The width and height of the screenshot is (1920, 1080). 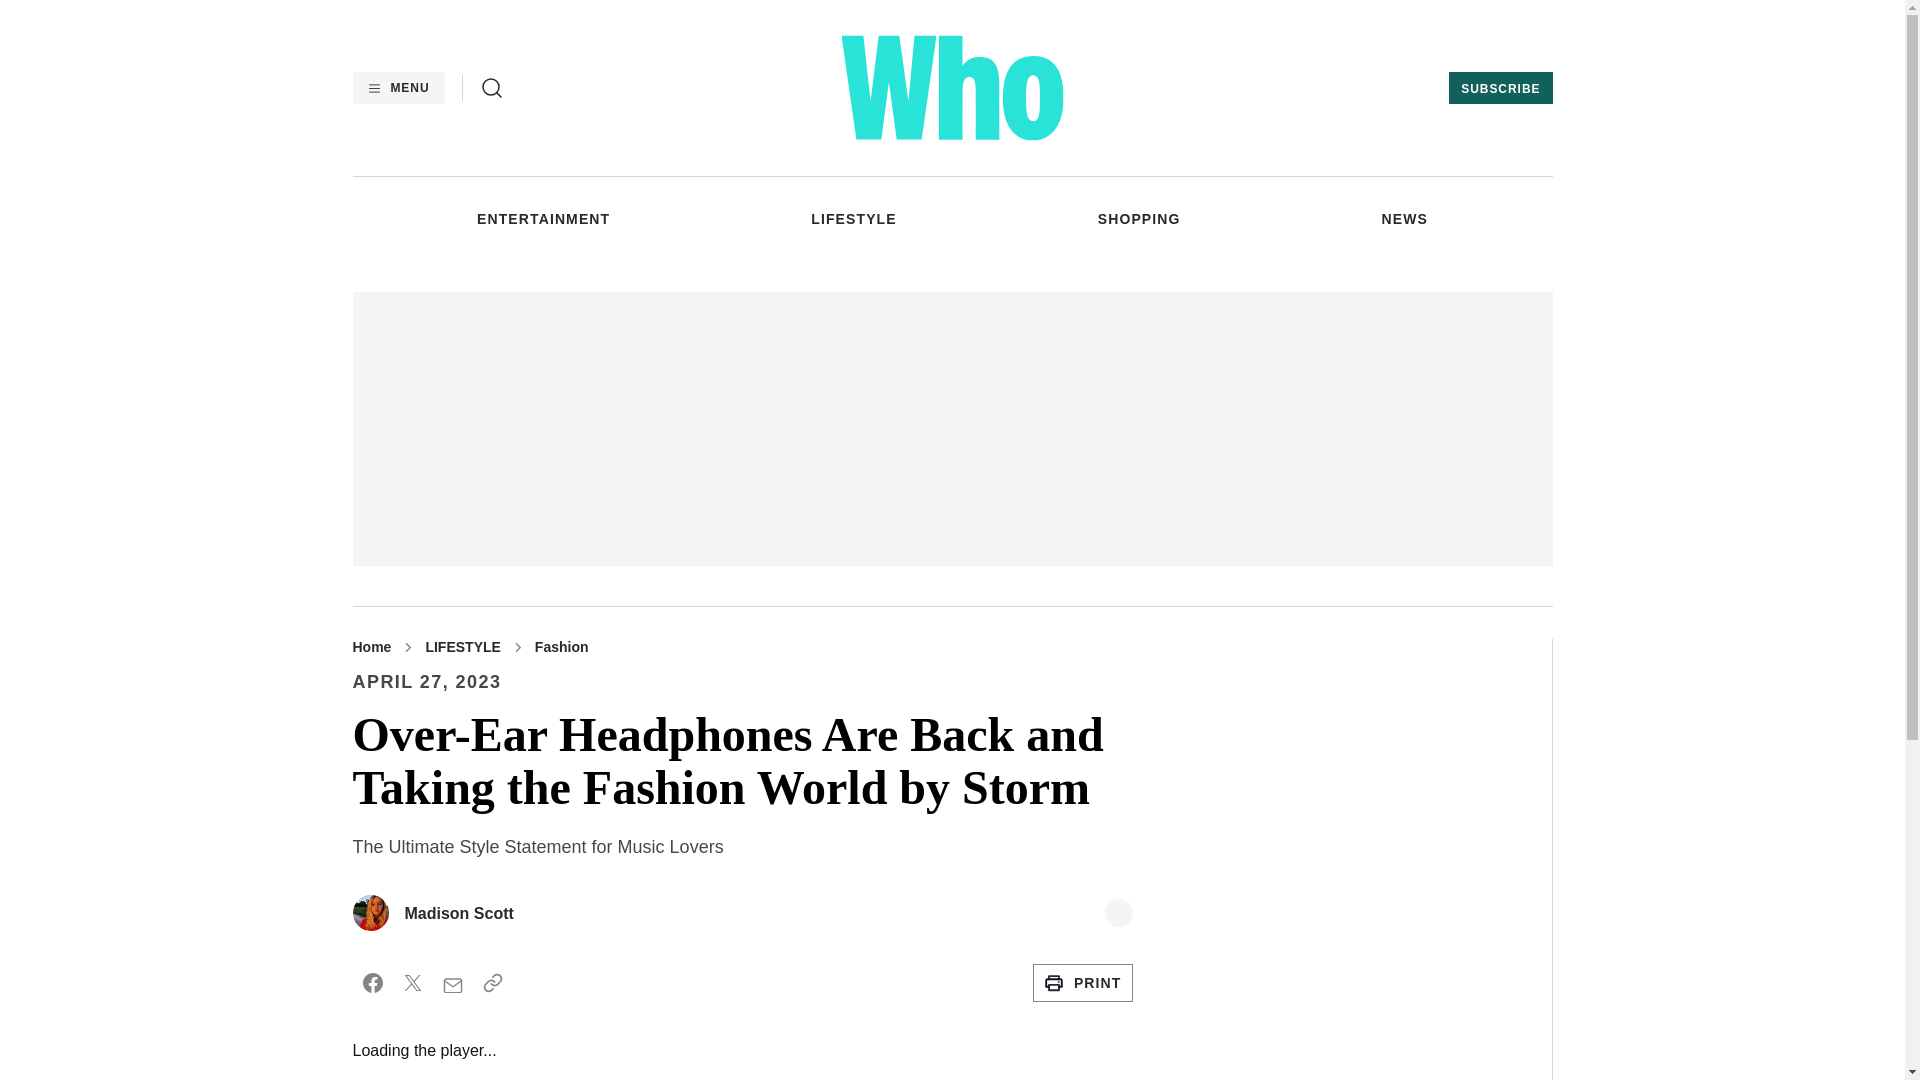 What do you see at coordinates (1500, 88) in the screenshot?
I see `SUBSCRIBE` at bounding box center [1500, 88].